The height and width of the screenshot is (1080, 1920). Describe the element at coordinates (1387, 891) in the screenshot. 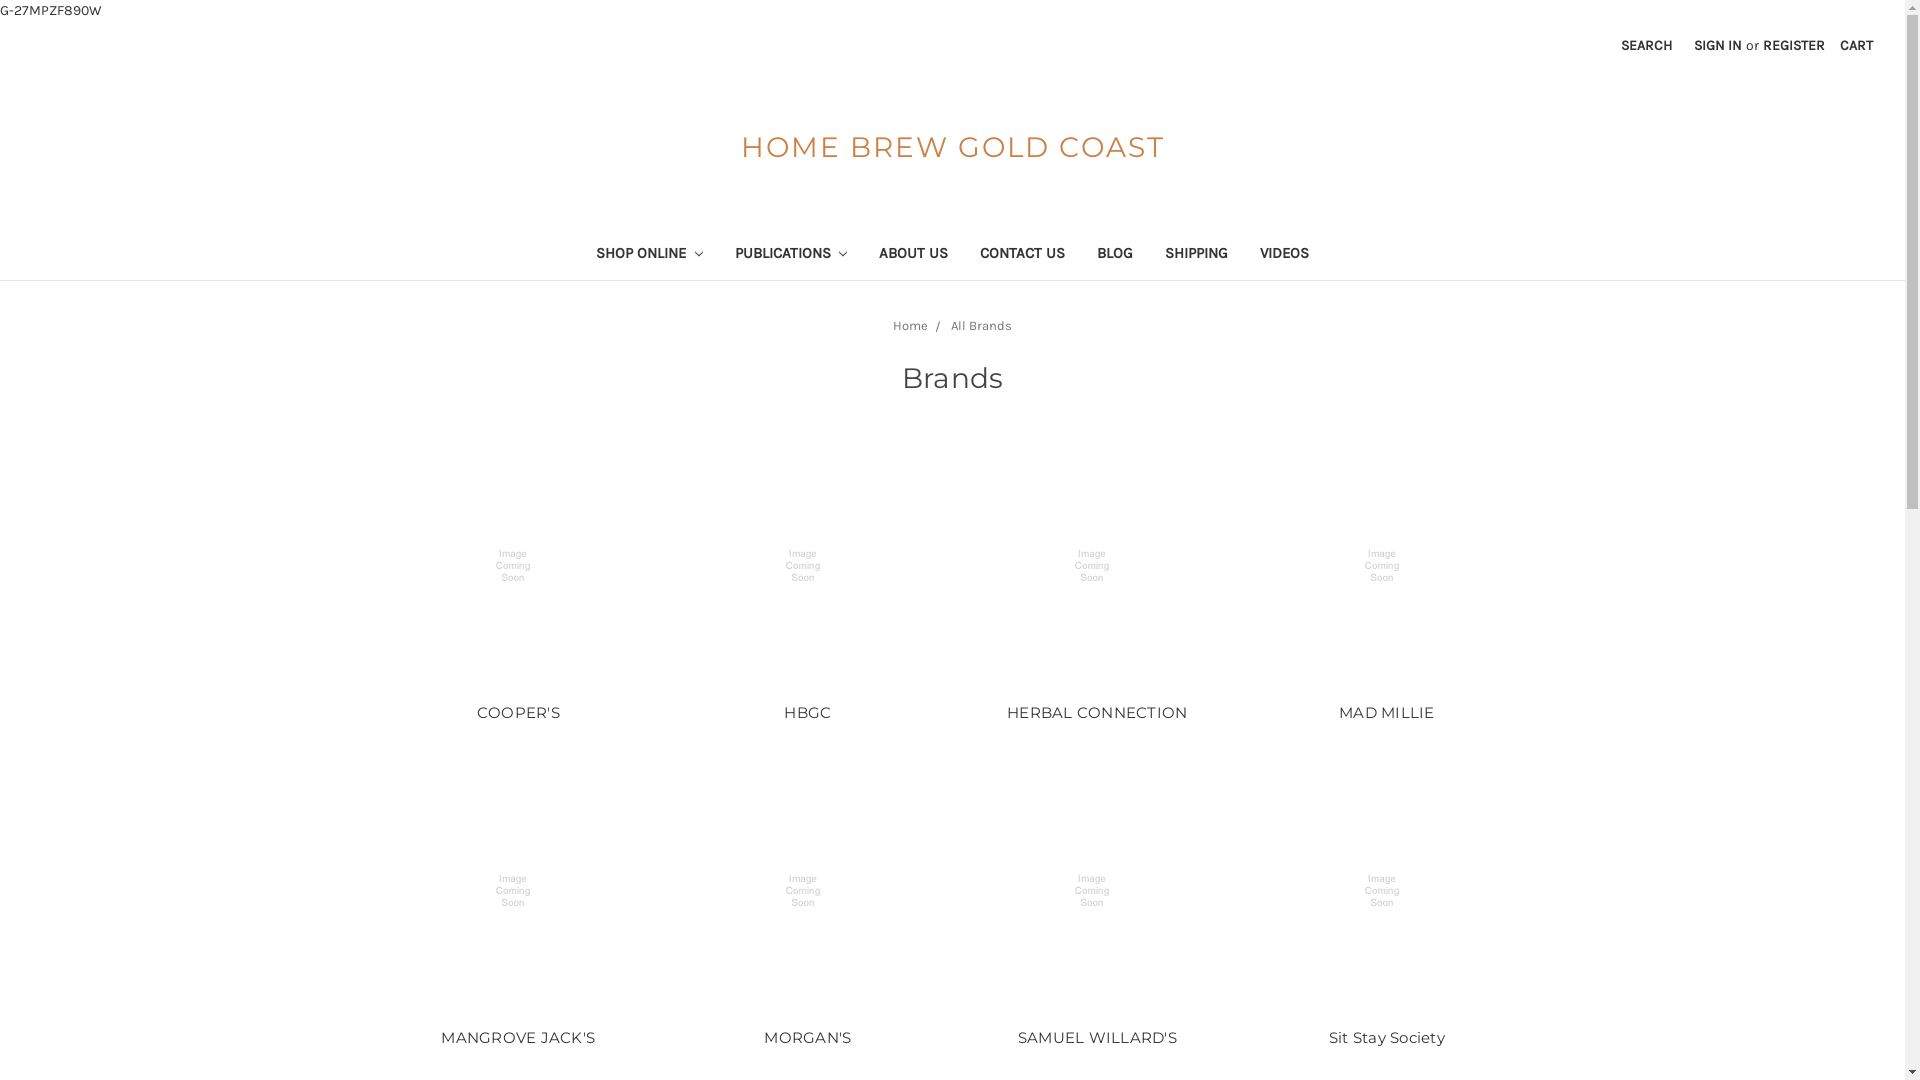

I see `Sit Stay Society` at that location.